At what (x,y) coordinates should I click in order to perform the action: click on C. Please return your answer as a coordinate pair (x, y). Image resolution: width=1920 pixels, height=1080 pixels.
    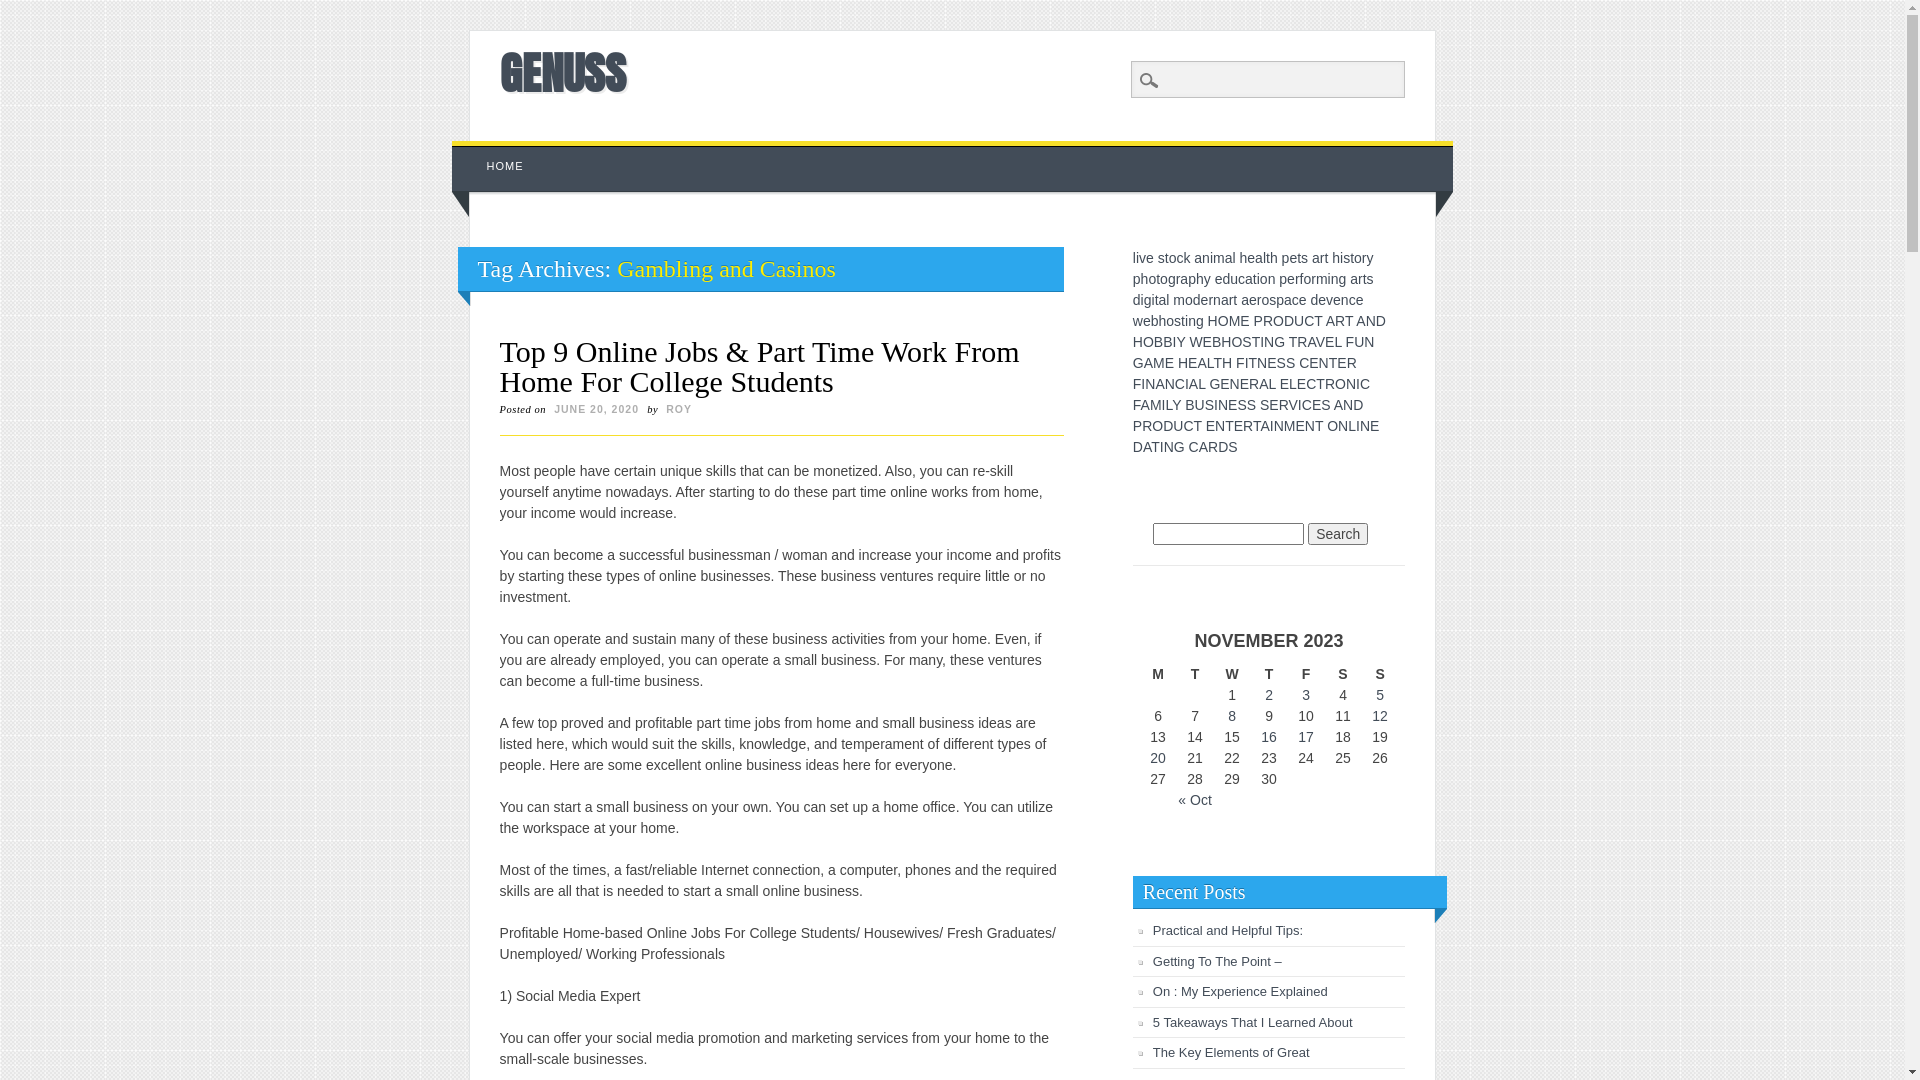
    Looking at the image, I should click on (1311, 384).